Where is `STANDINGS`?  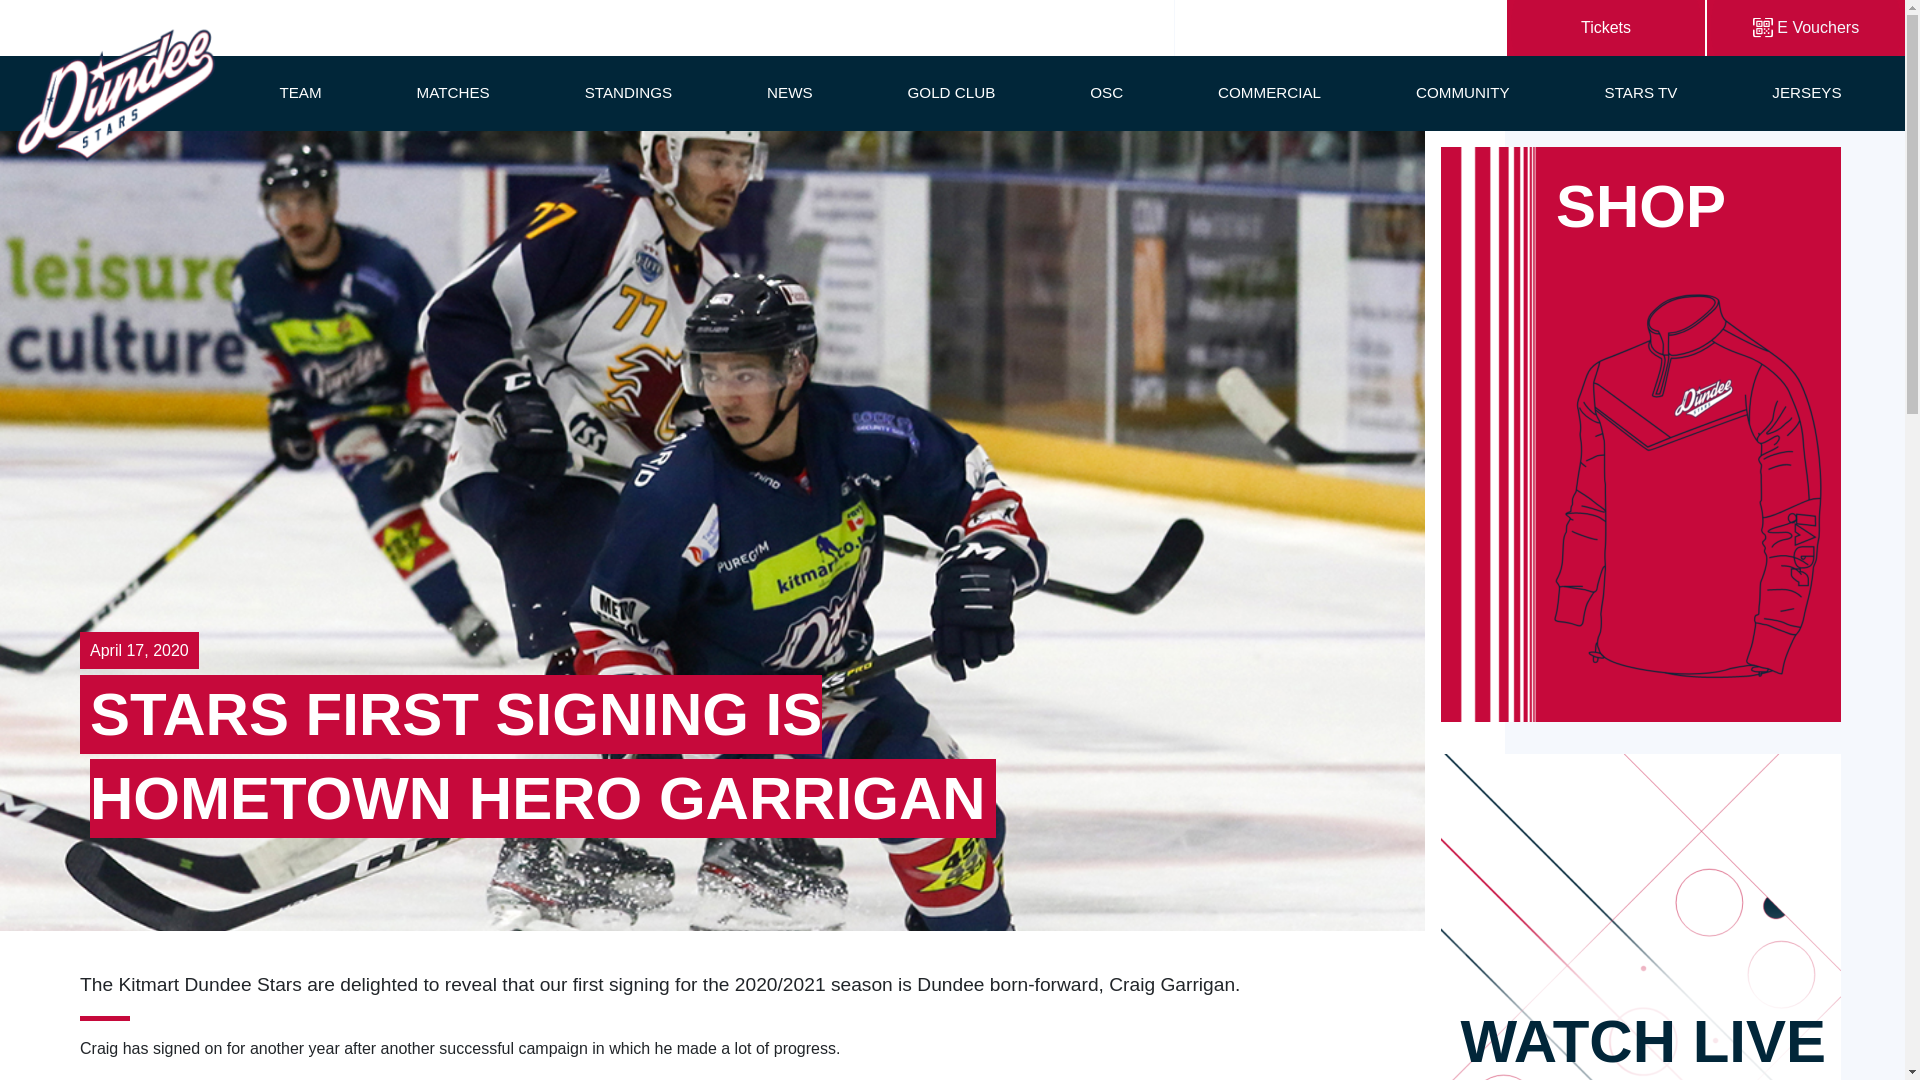
STANDINGS is located at coordinates (628, 94).